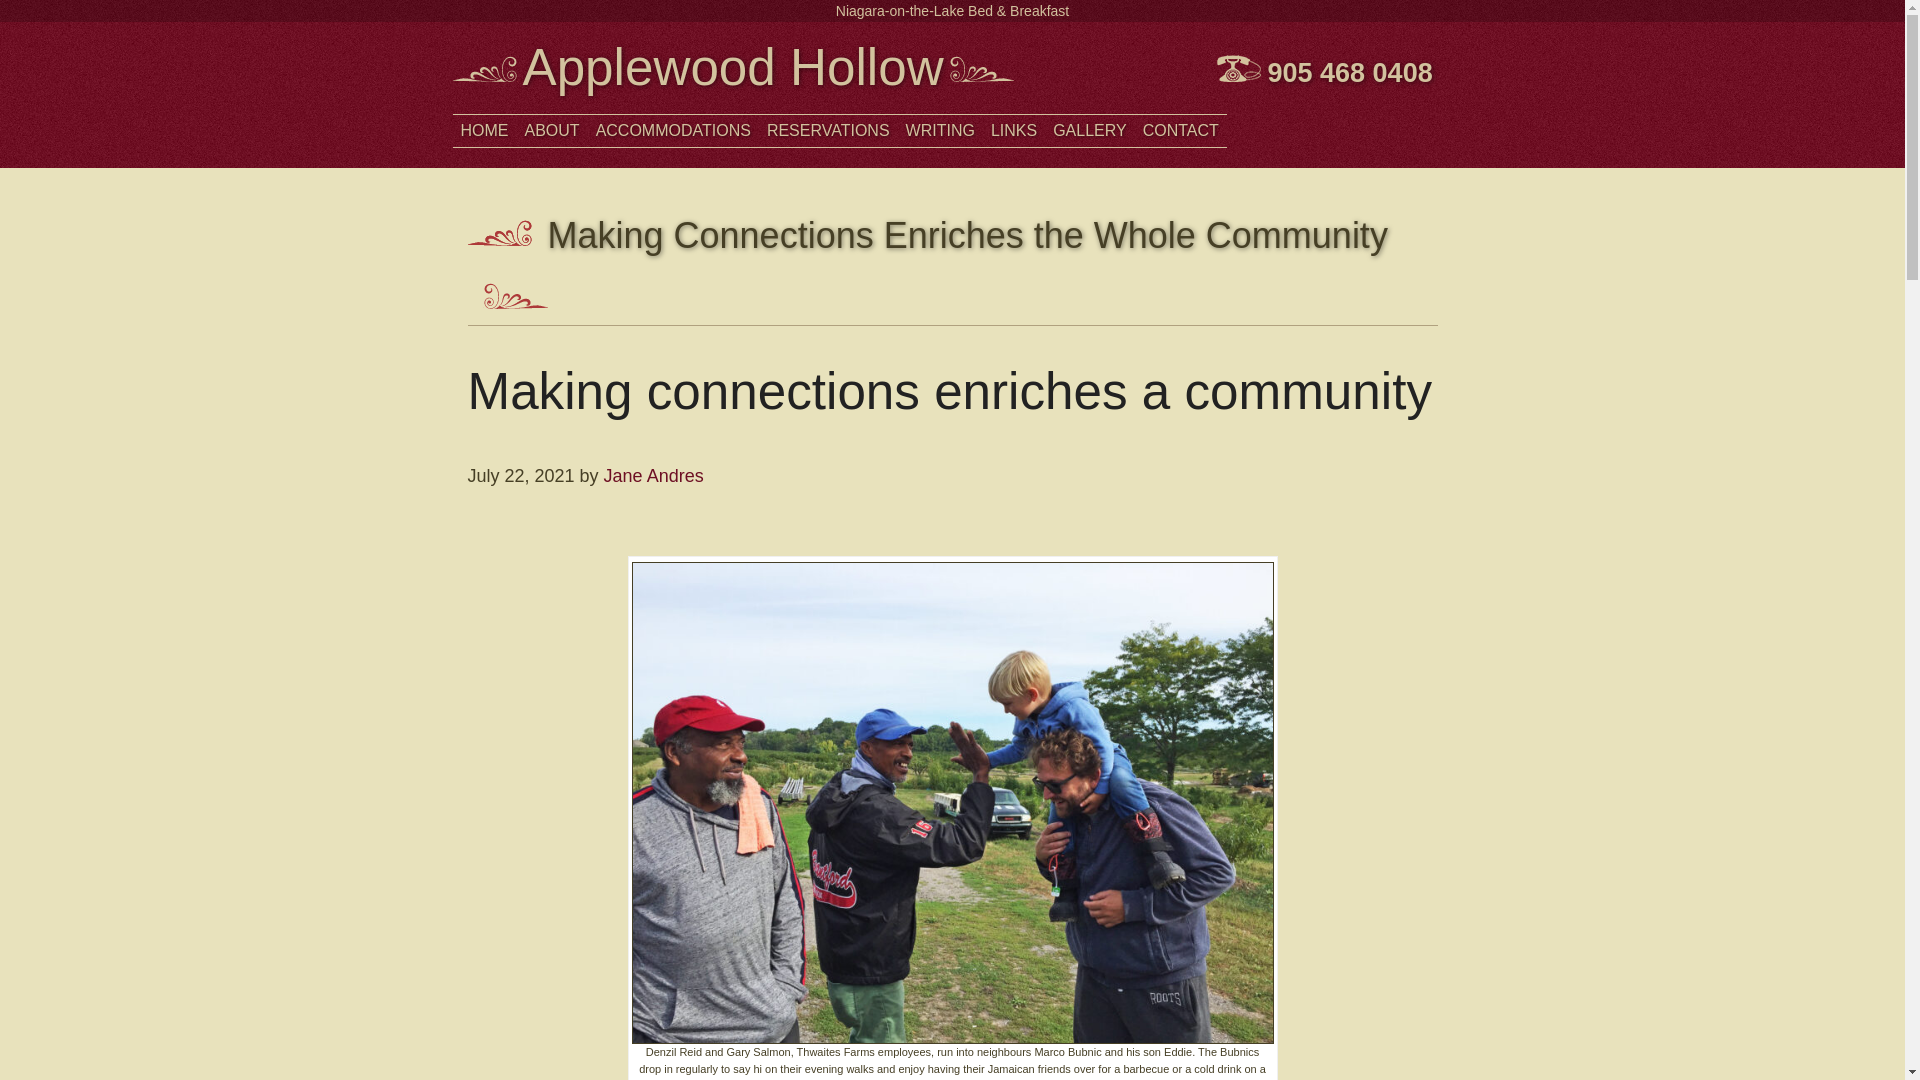 The height and width of the screenshot is (1080, 1920). Describe the element at coordinates (654, 476) in the screenshot. I see `Jane Andres` at that location.